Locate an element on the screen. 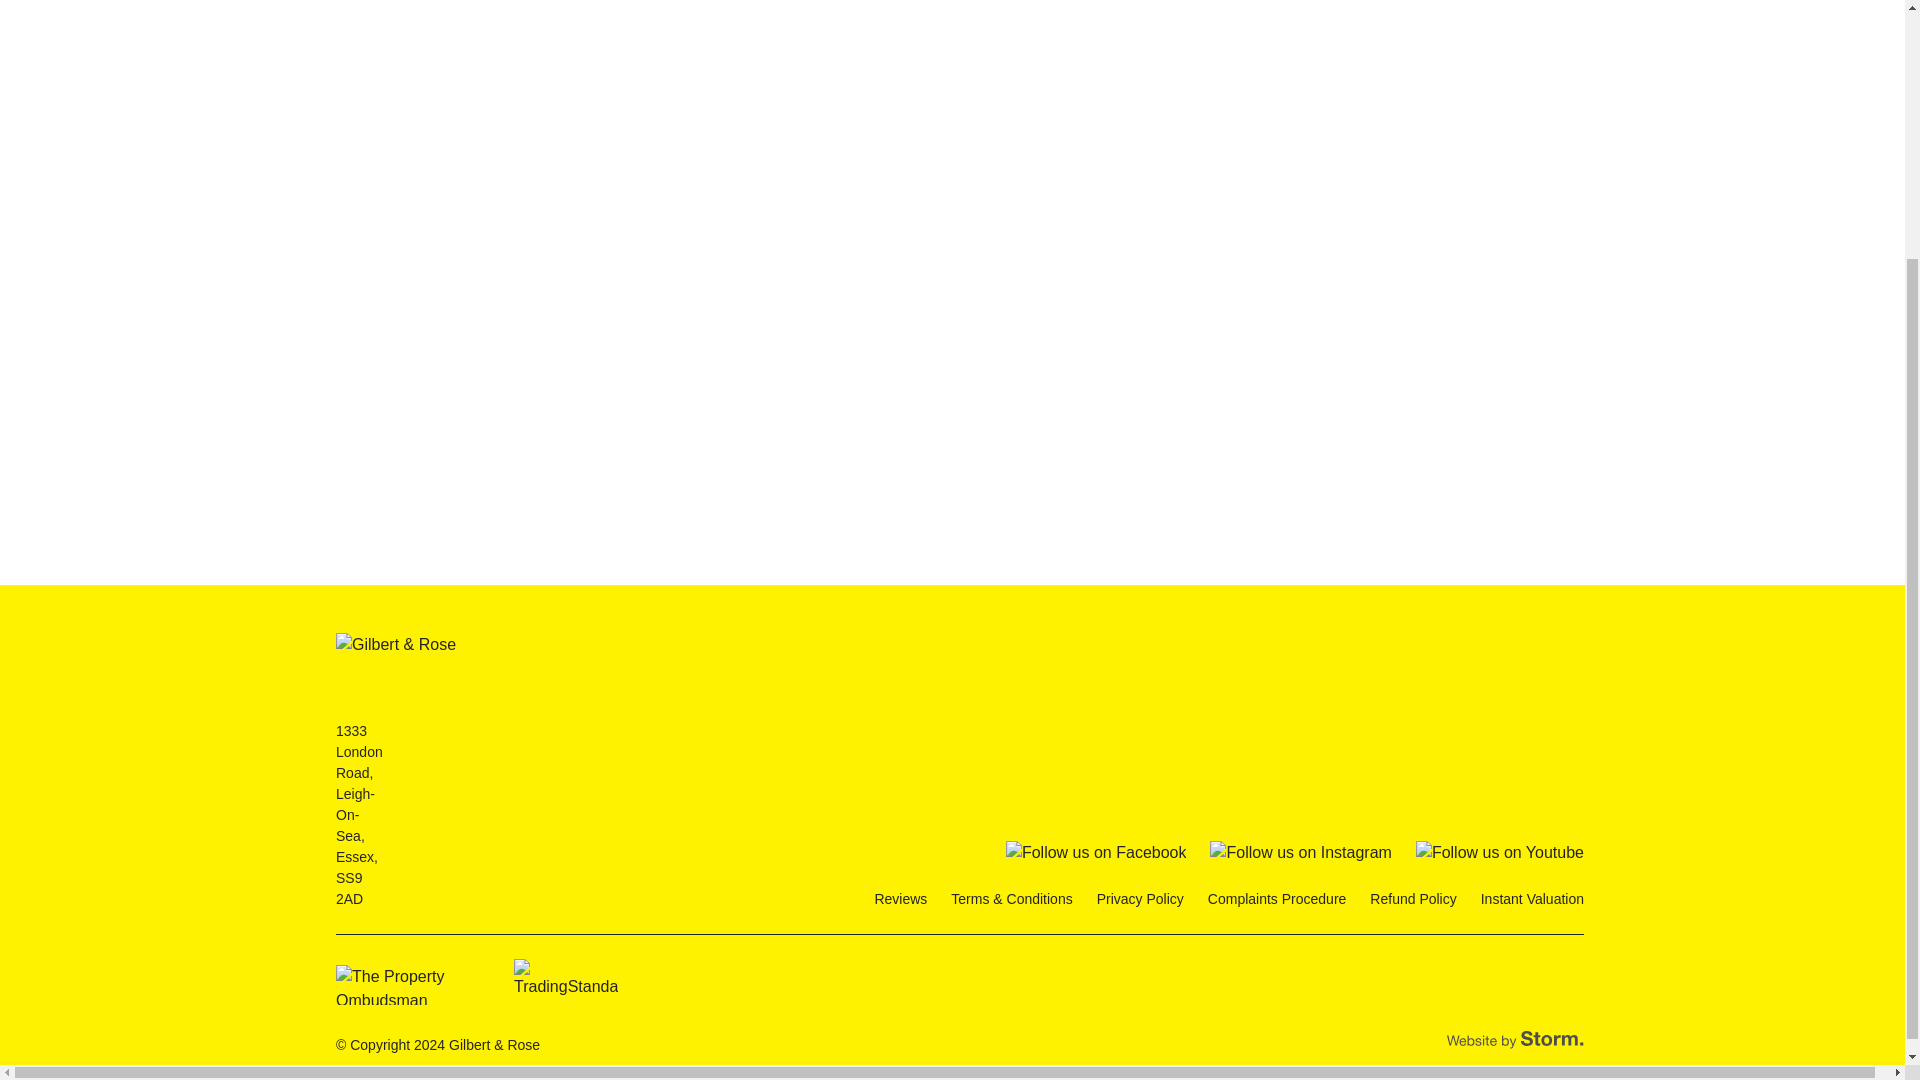 Image resolution: width=1920 pixels, height=1080 pixels. View Reviews is located at coordinates (900, 899).